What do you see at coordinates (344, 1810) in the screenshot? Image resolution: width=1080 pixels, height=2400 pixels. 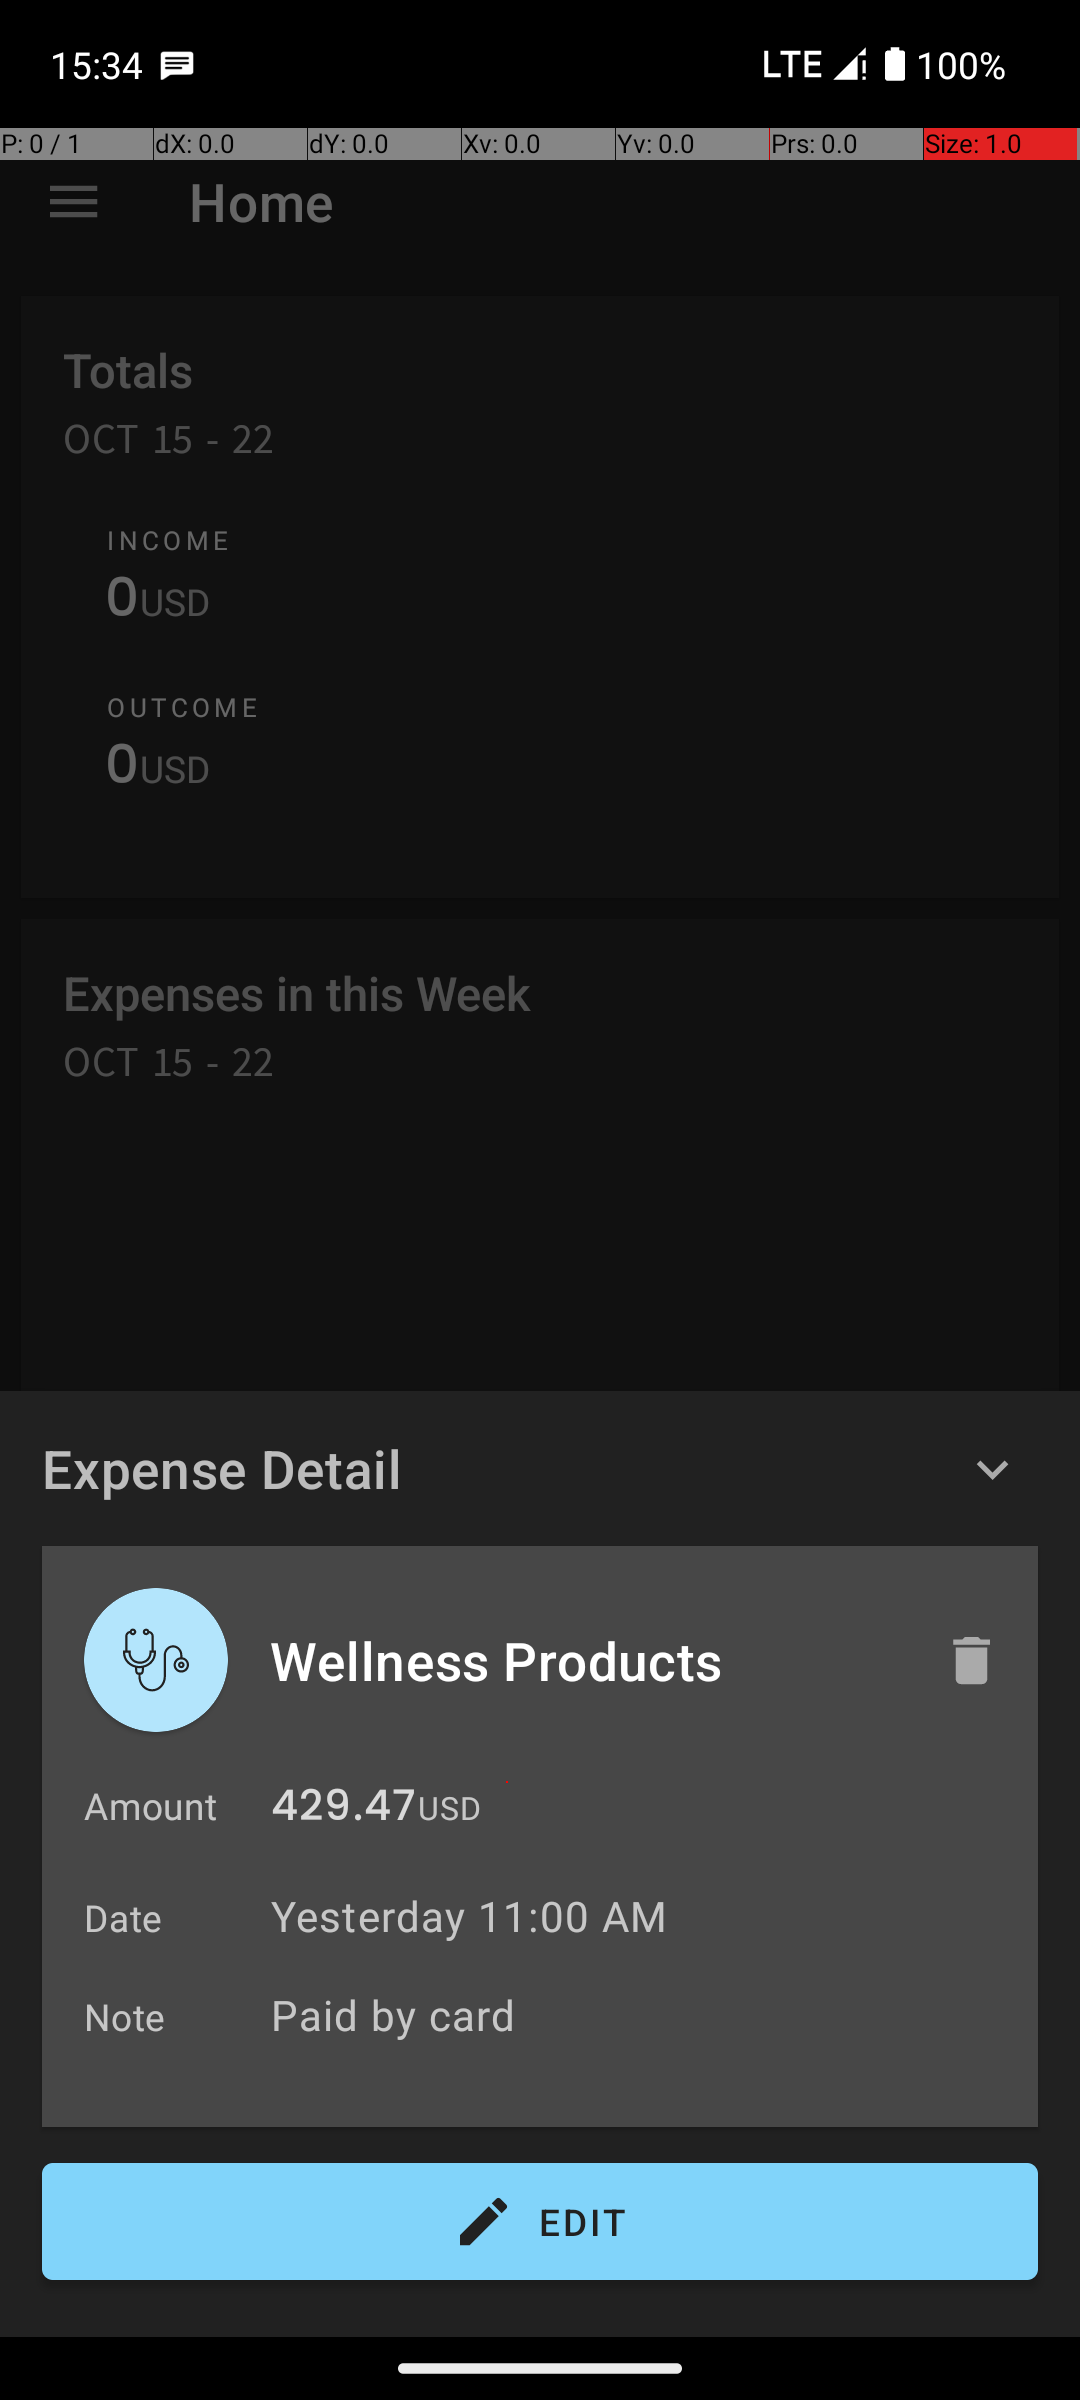 I see `429.47` at bounding box center [344, 1810].